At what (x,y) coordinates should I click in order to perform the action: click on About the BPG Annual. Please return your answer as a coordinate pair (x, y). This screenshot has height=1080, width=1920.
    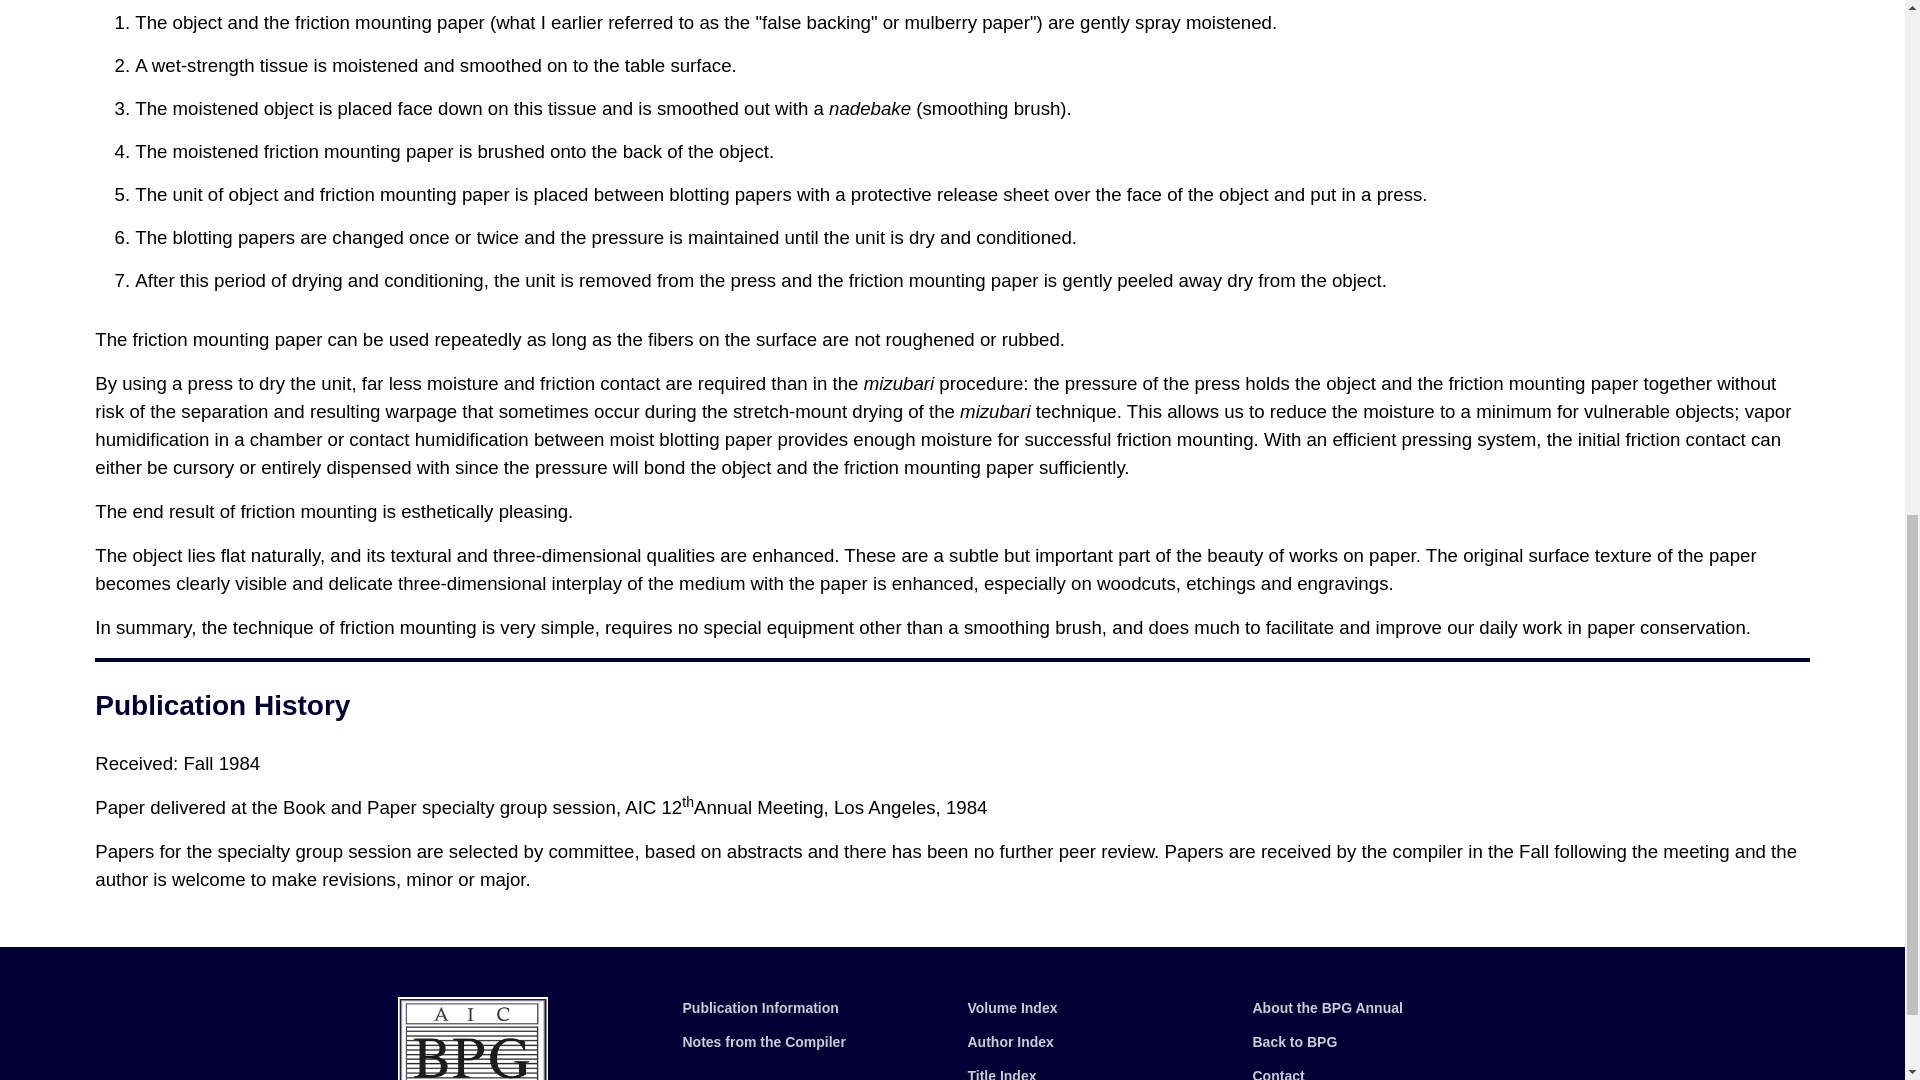
    Looking at the image, I should click on (1326, 1008).